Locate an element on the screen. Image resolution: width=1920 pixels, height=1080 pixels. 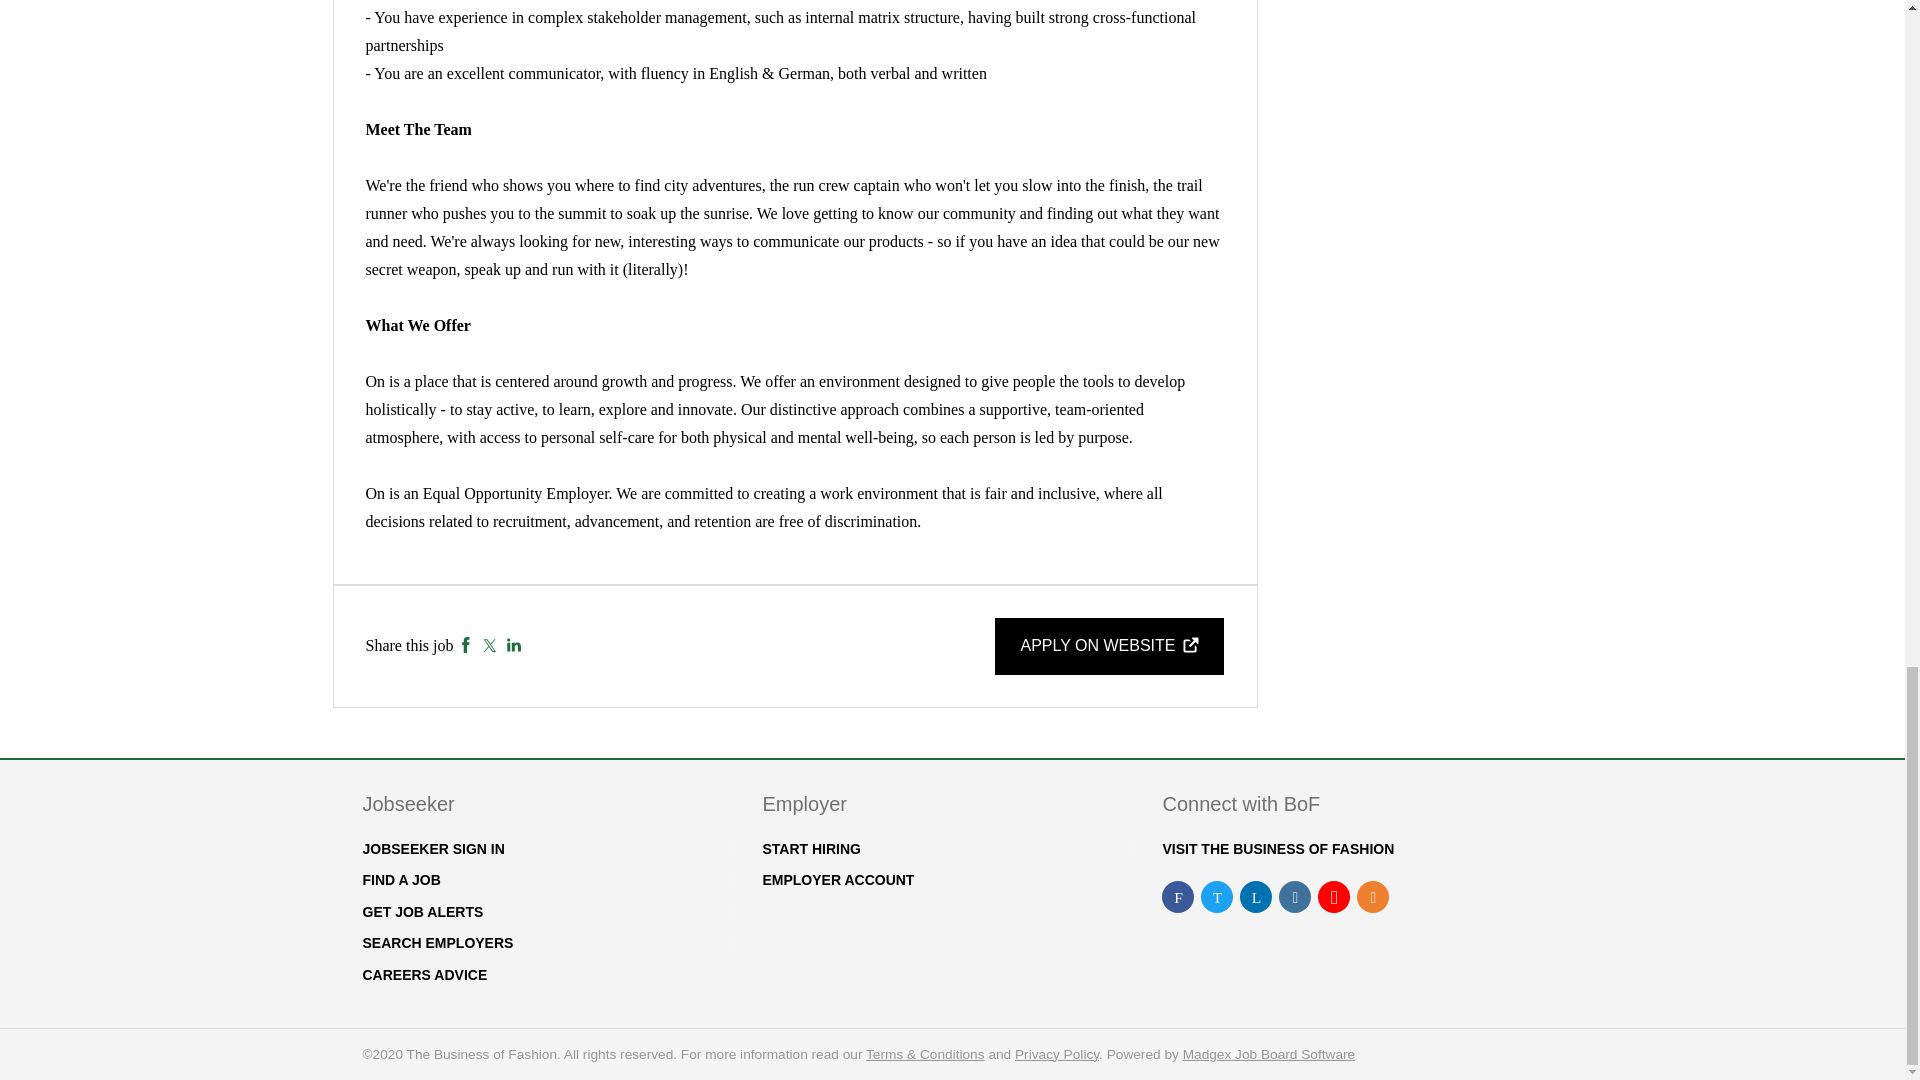
Twitter is located at coordinates (489, 646).